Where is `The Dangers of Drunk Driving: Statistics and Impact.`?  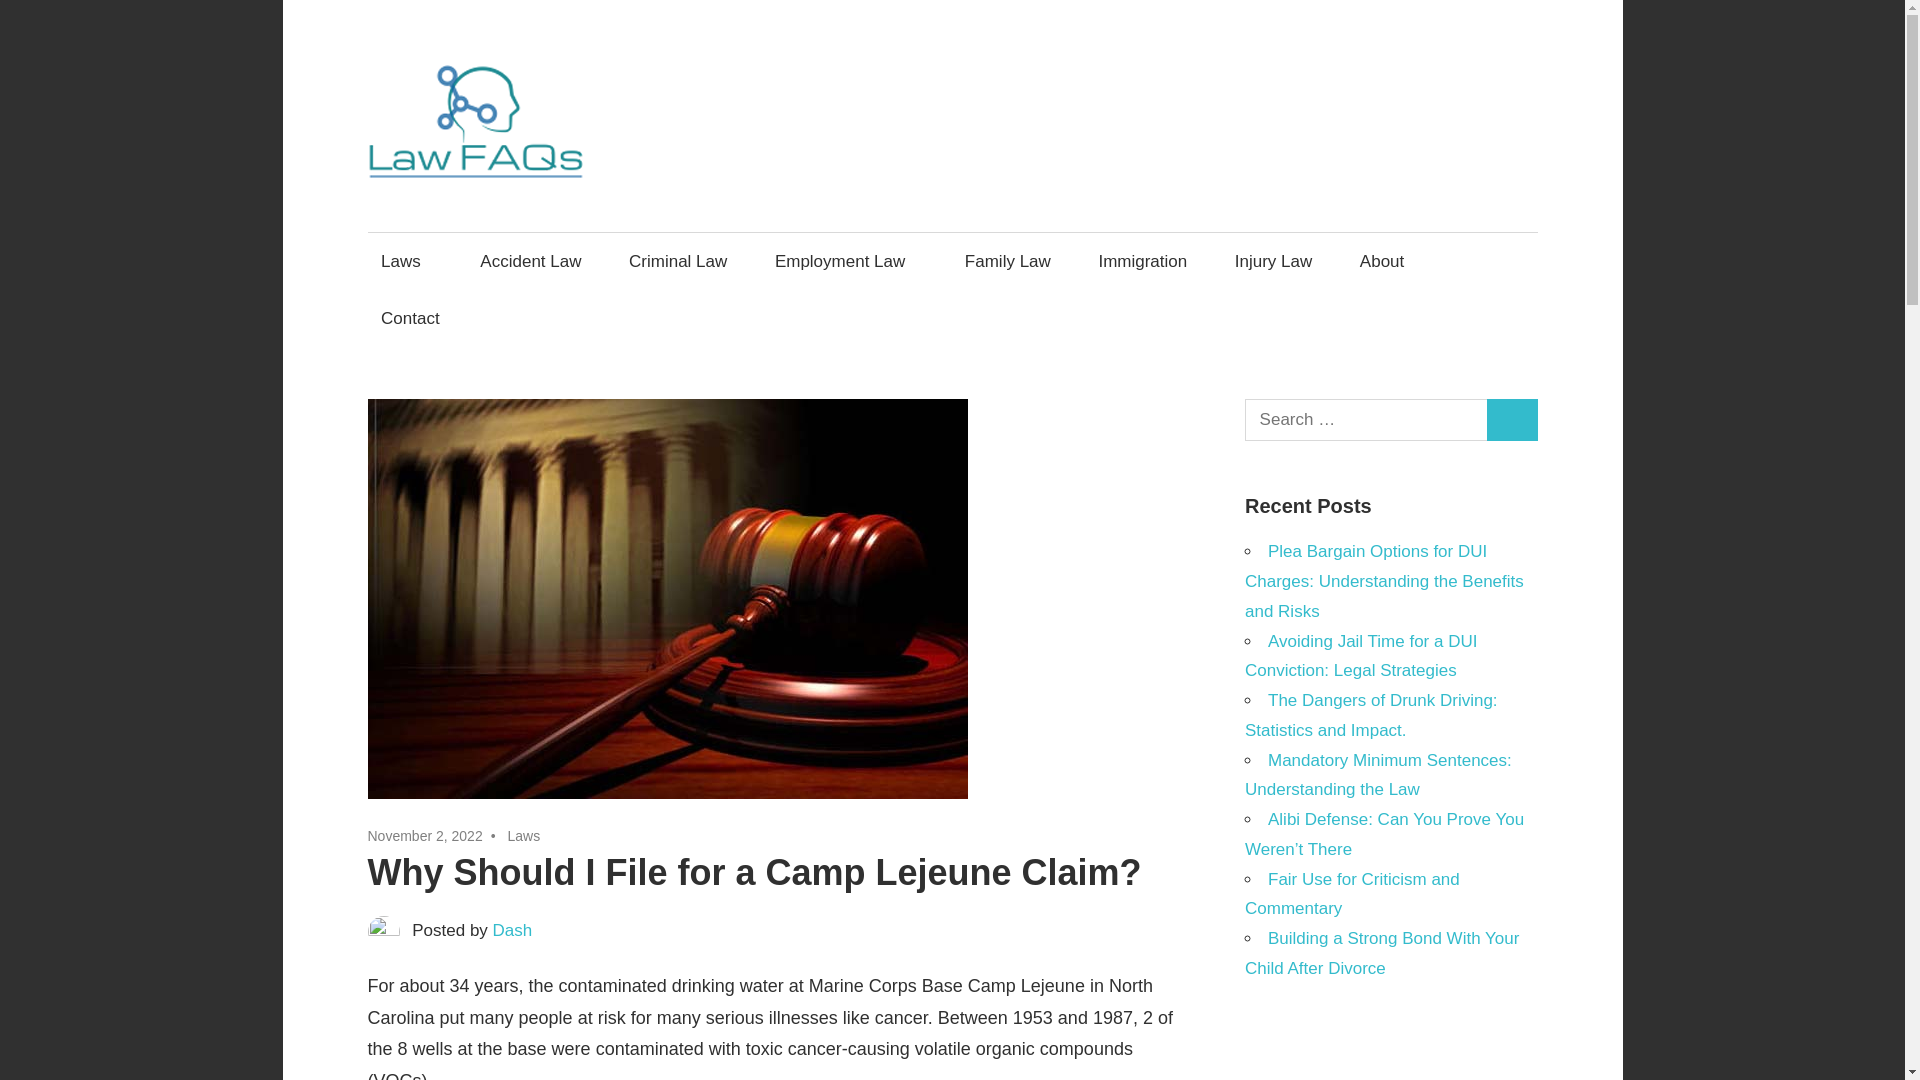 The Dangers of Drunk Driving: Statistics and Impact. is located at coordinates (1370, 715).